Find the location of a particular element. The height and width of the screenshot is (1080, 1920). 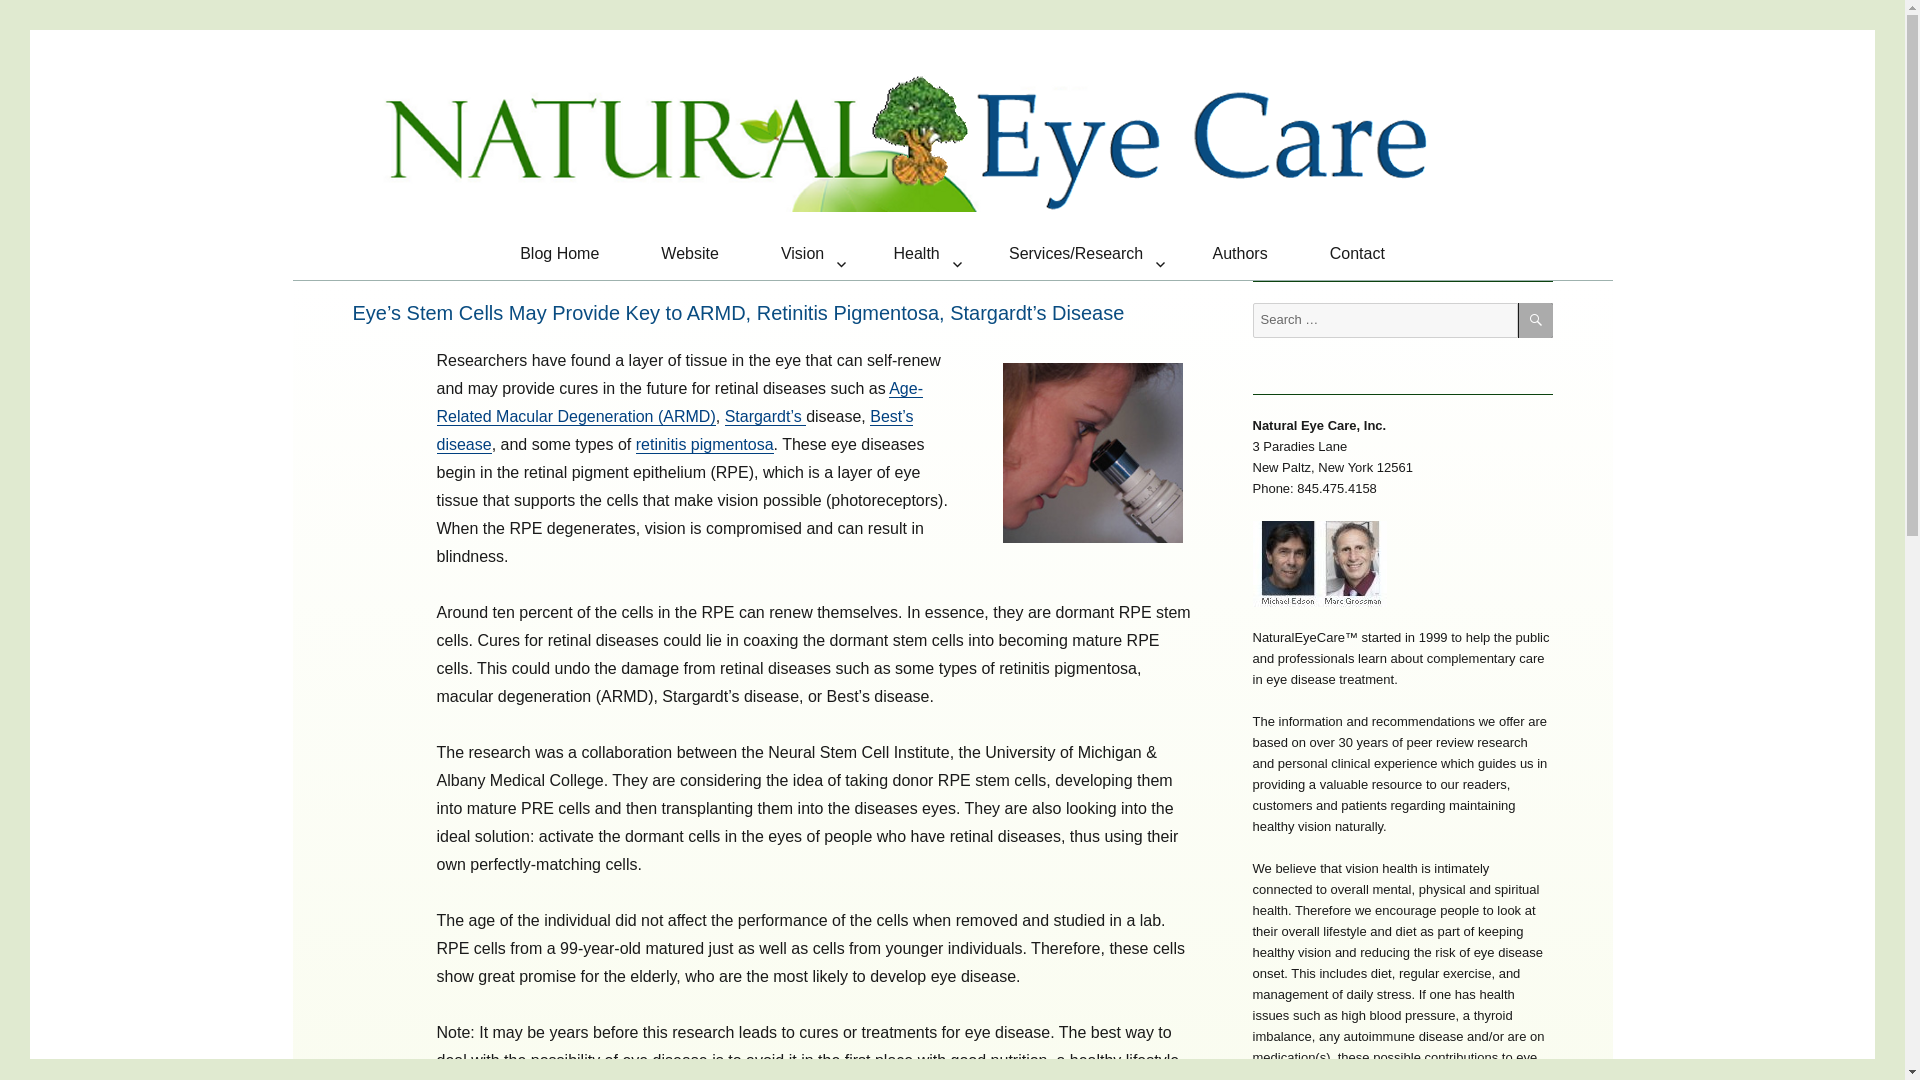

SEARCH is located at coordinates (1536, 320).